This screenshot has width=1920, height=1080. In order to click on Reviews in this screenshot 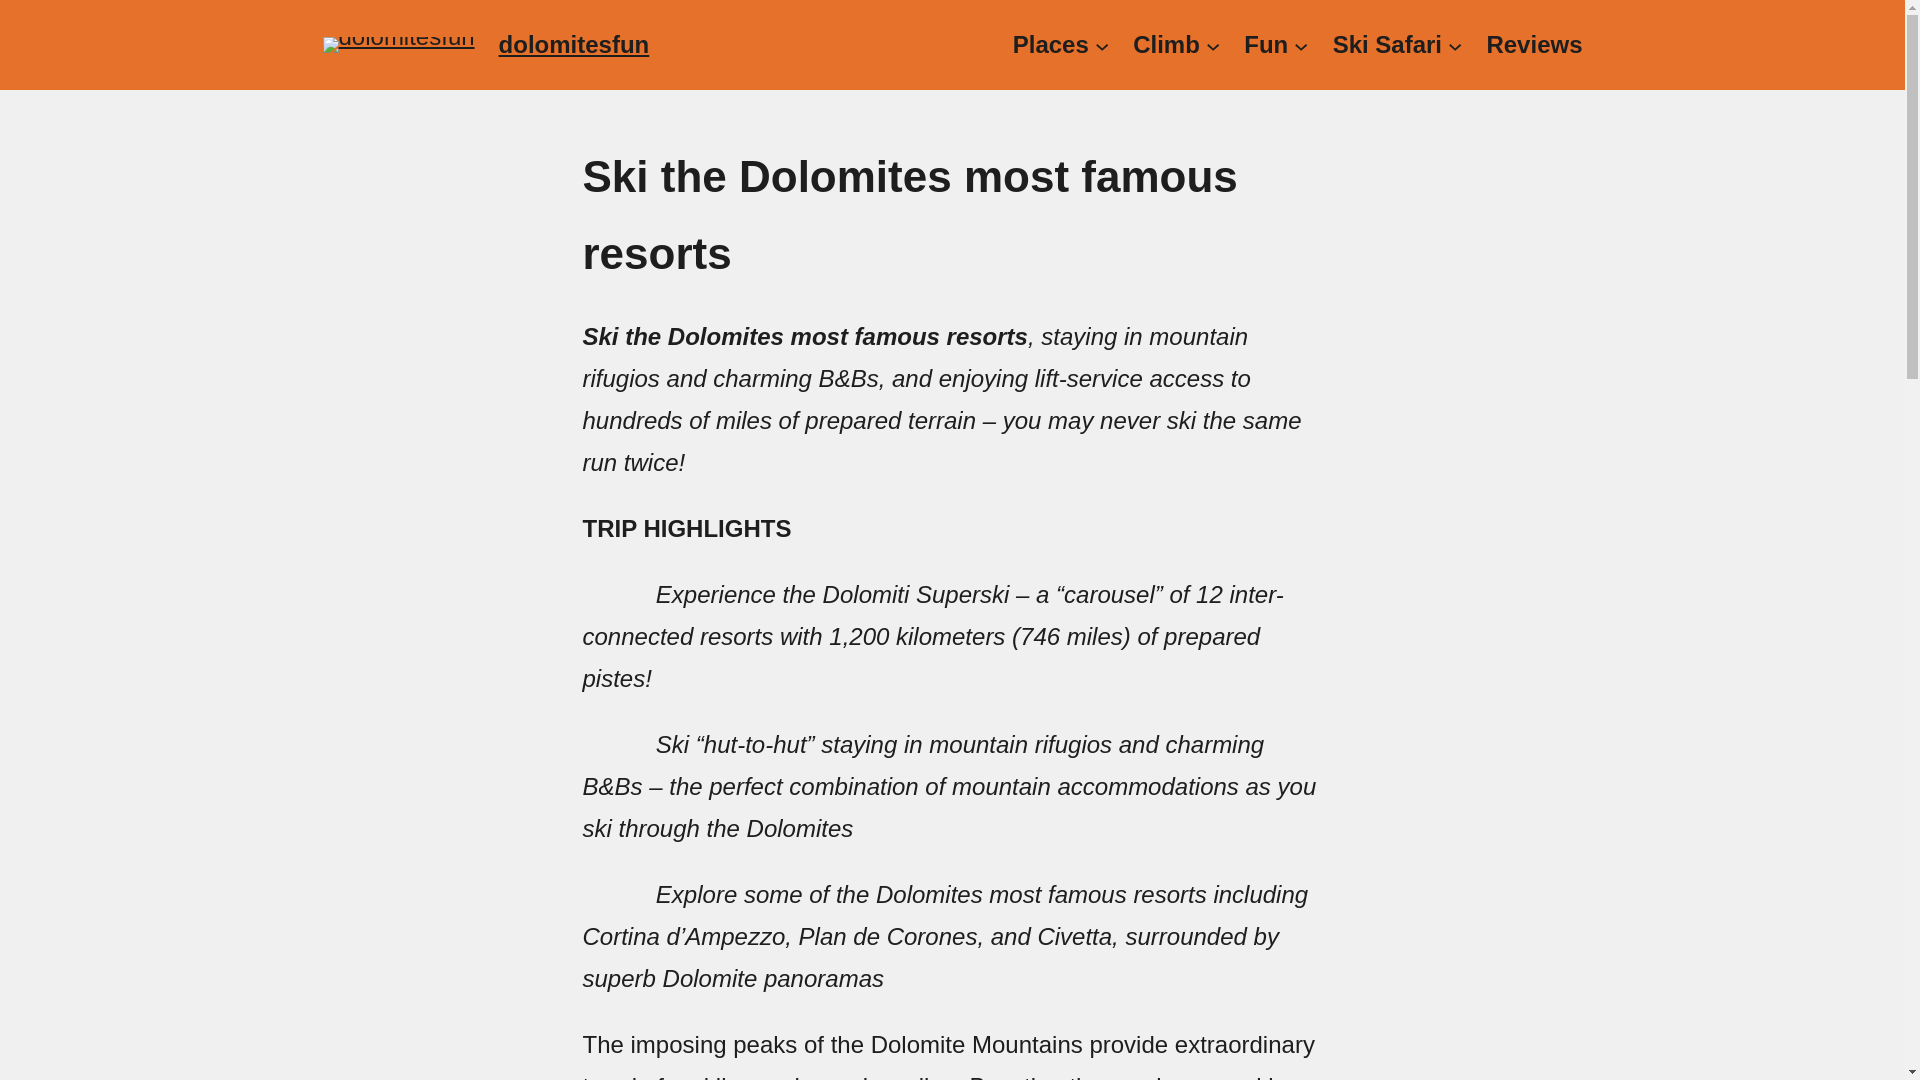, I will do `click(1534, 44)`.